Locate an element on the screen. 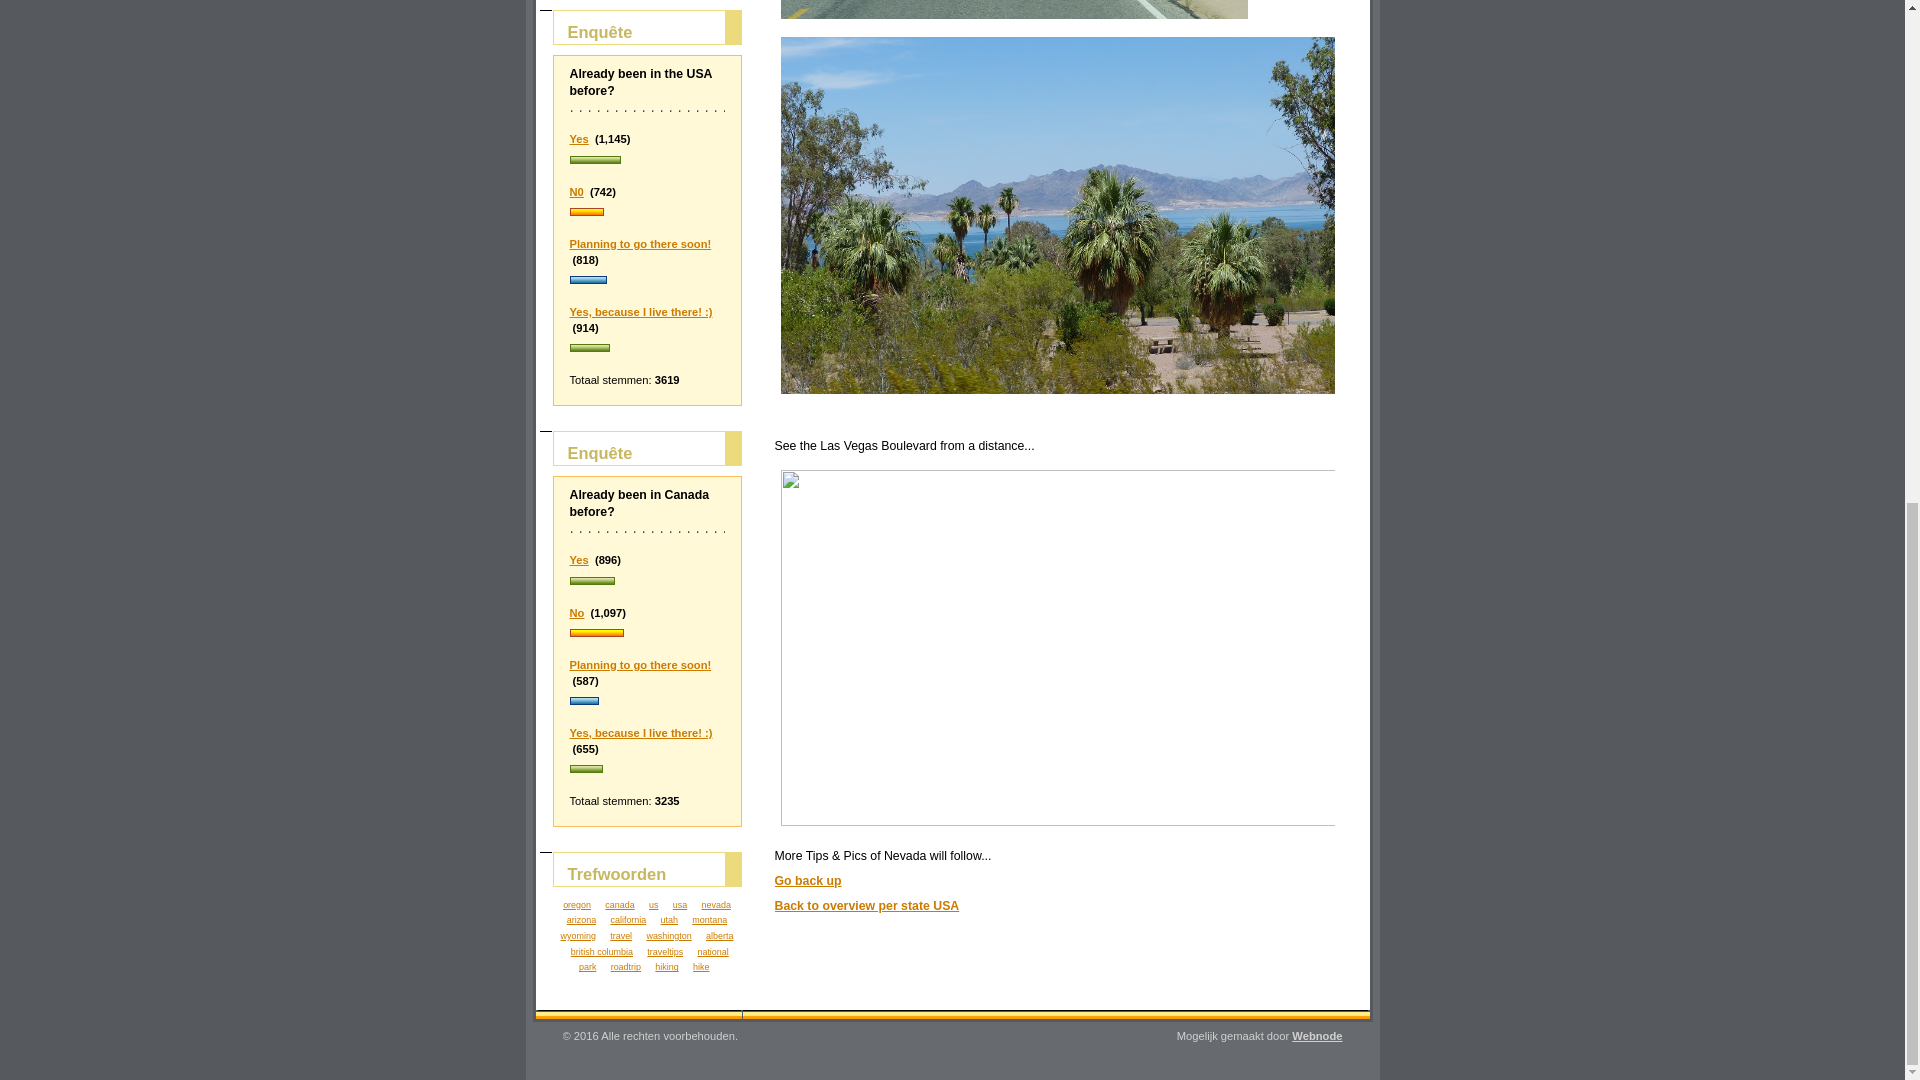  Stem op deze is located at coordinates (641, 732).